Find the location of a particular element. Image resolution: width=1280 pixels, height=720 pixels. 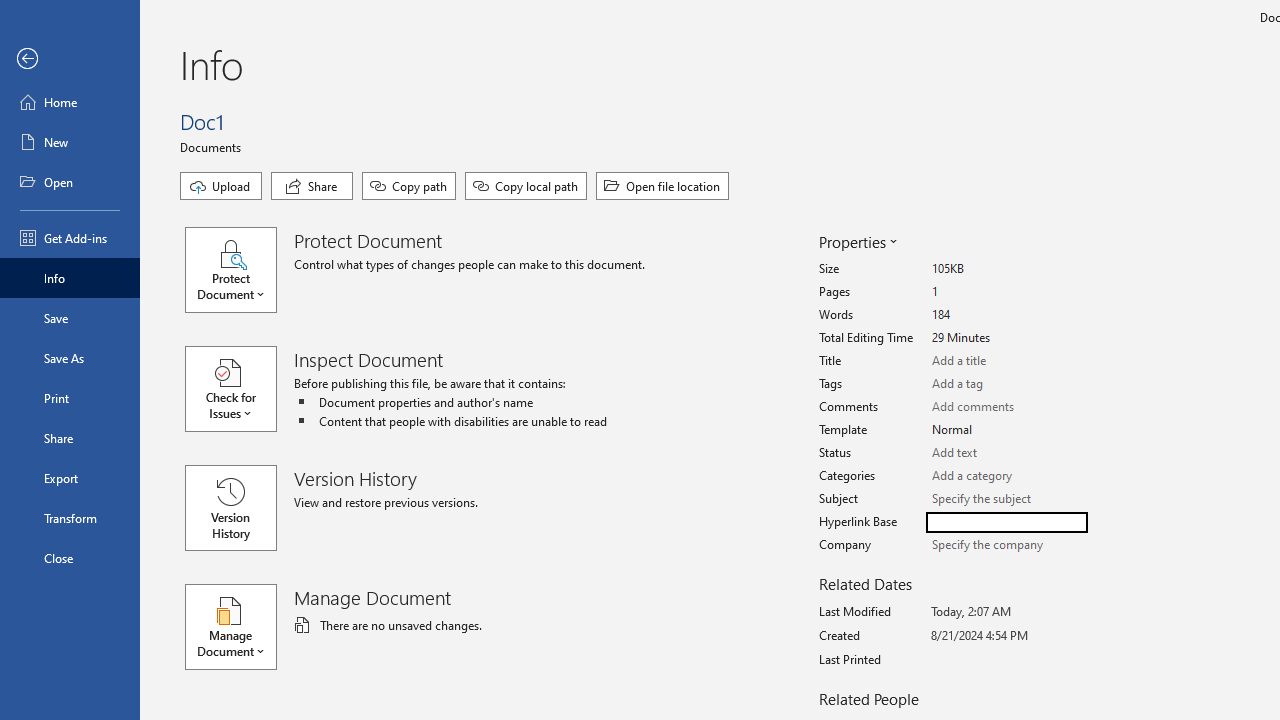

Check for Issues is located at coordinates (240, 389).